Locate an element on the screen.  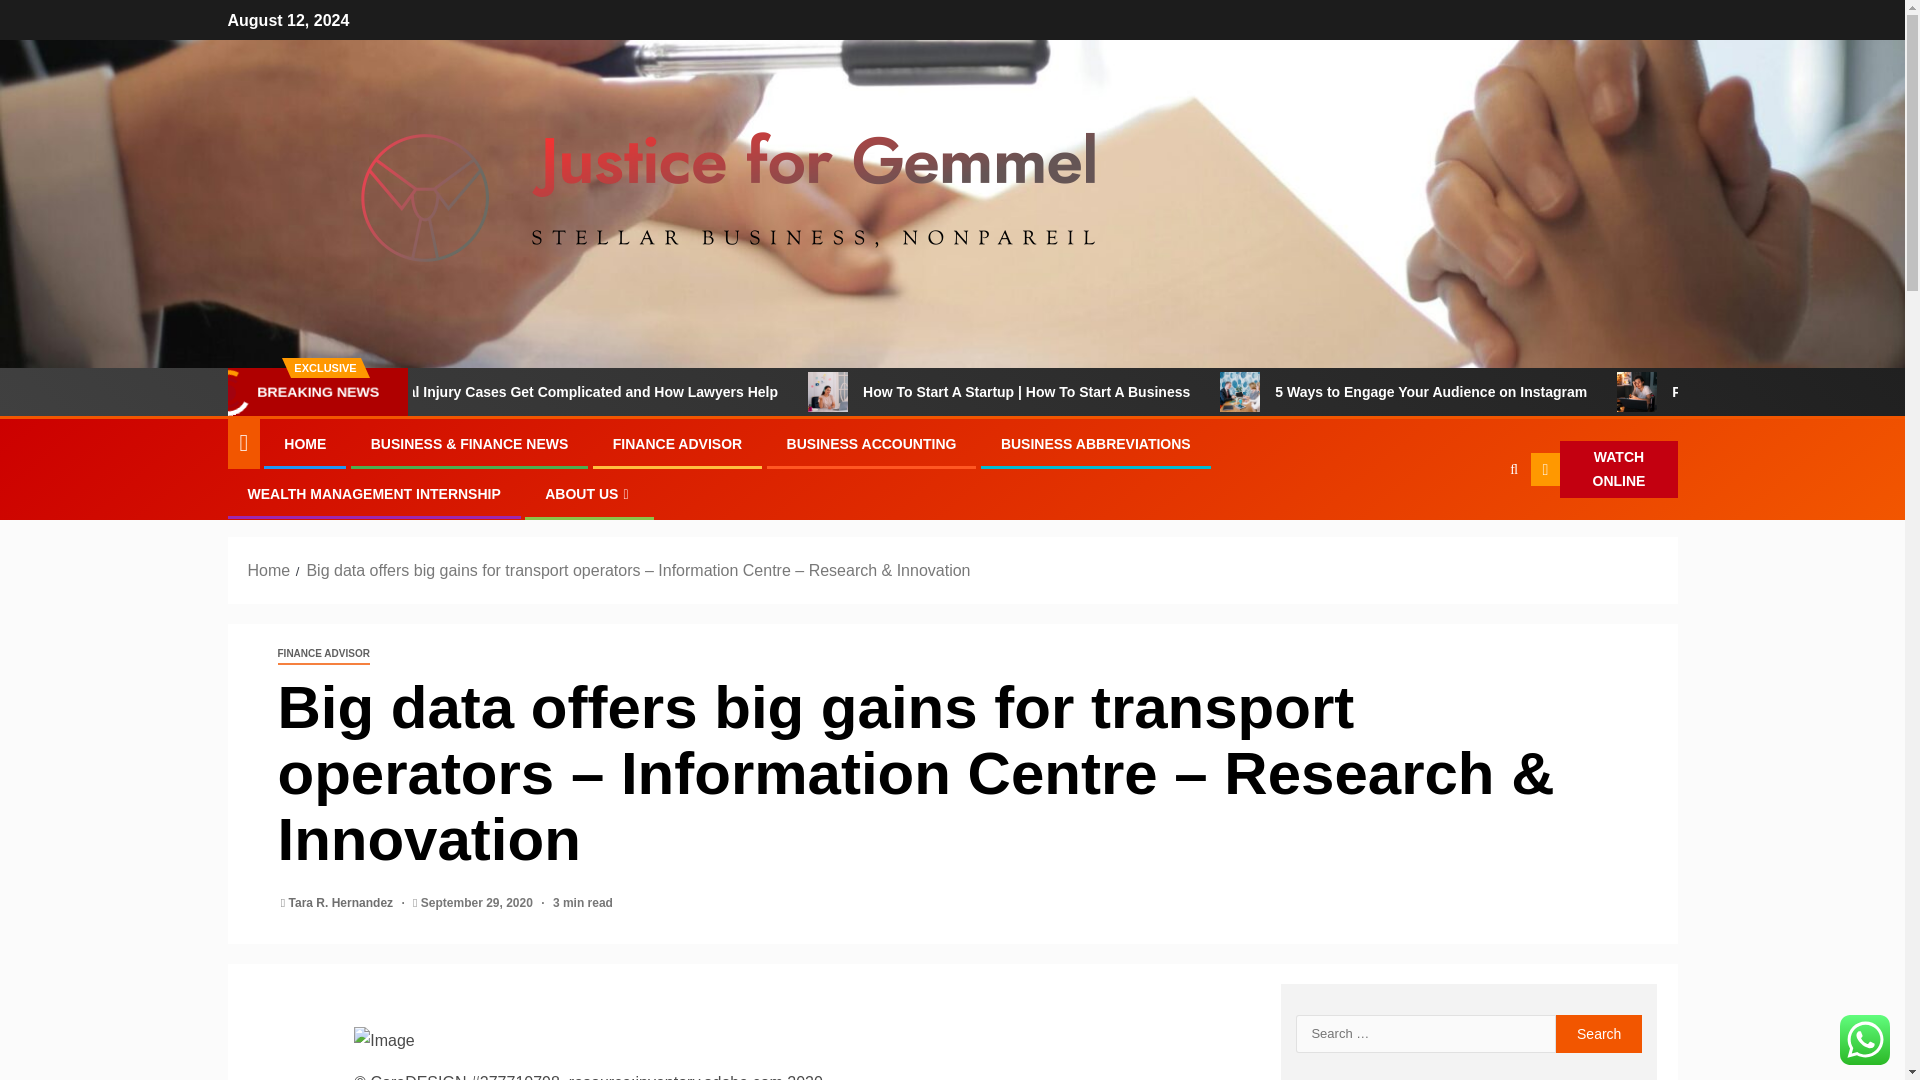
BUSINESS ABBREVIATIONS is located at coordinates (1095, 444).